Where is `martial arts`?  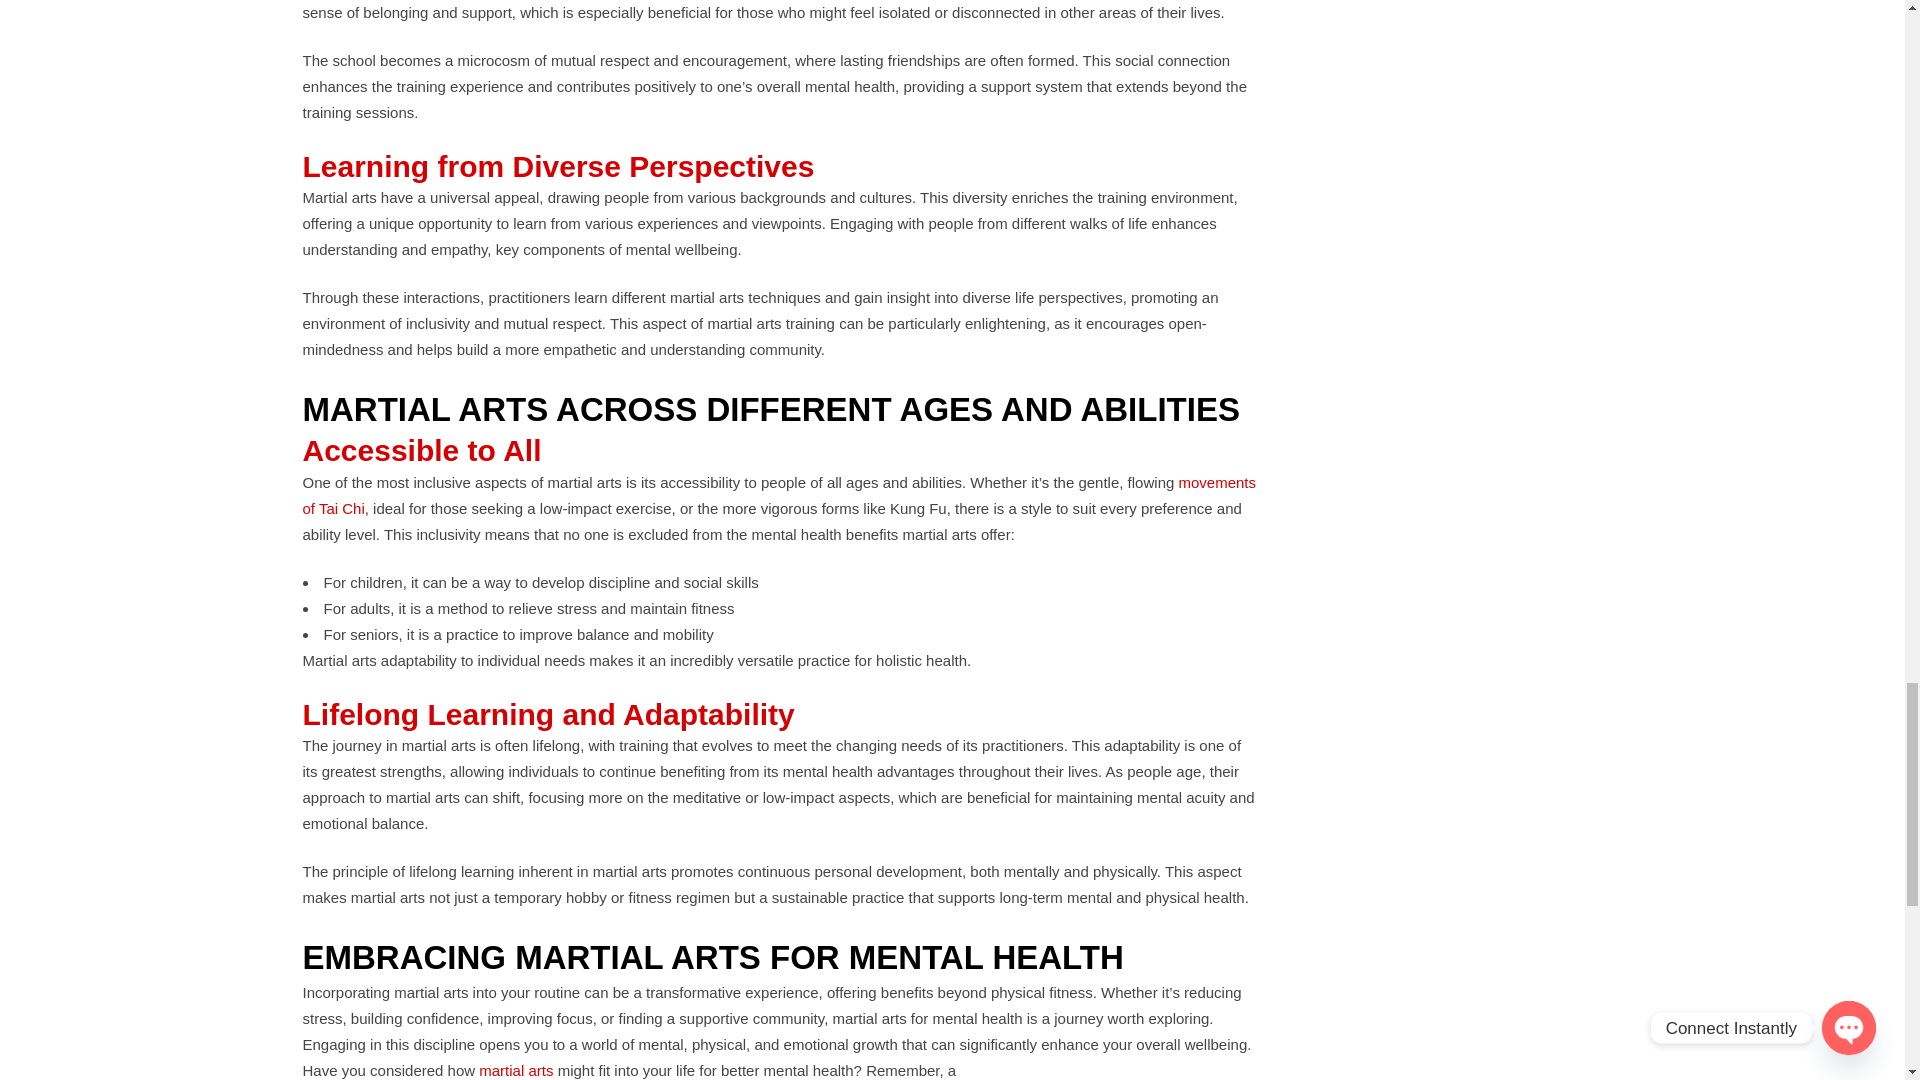
martial arts is located at coordinates (515, 1070).